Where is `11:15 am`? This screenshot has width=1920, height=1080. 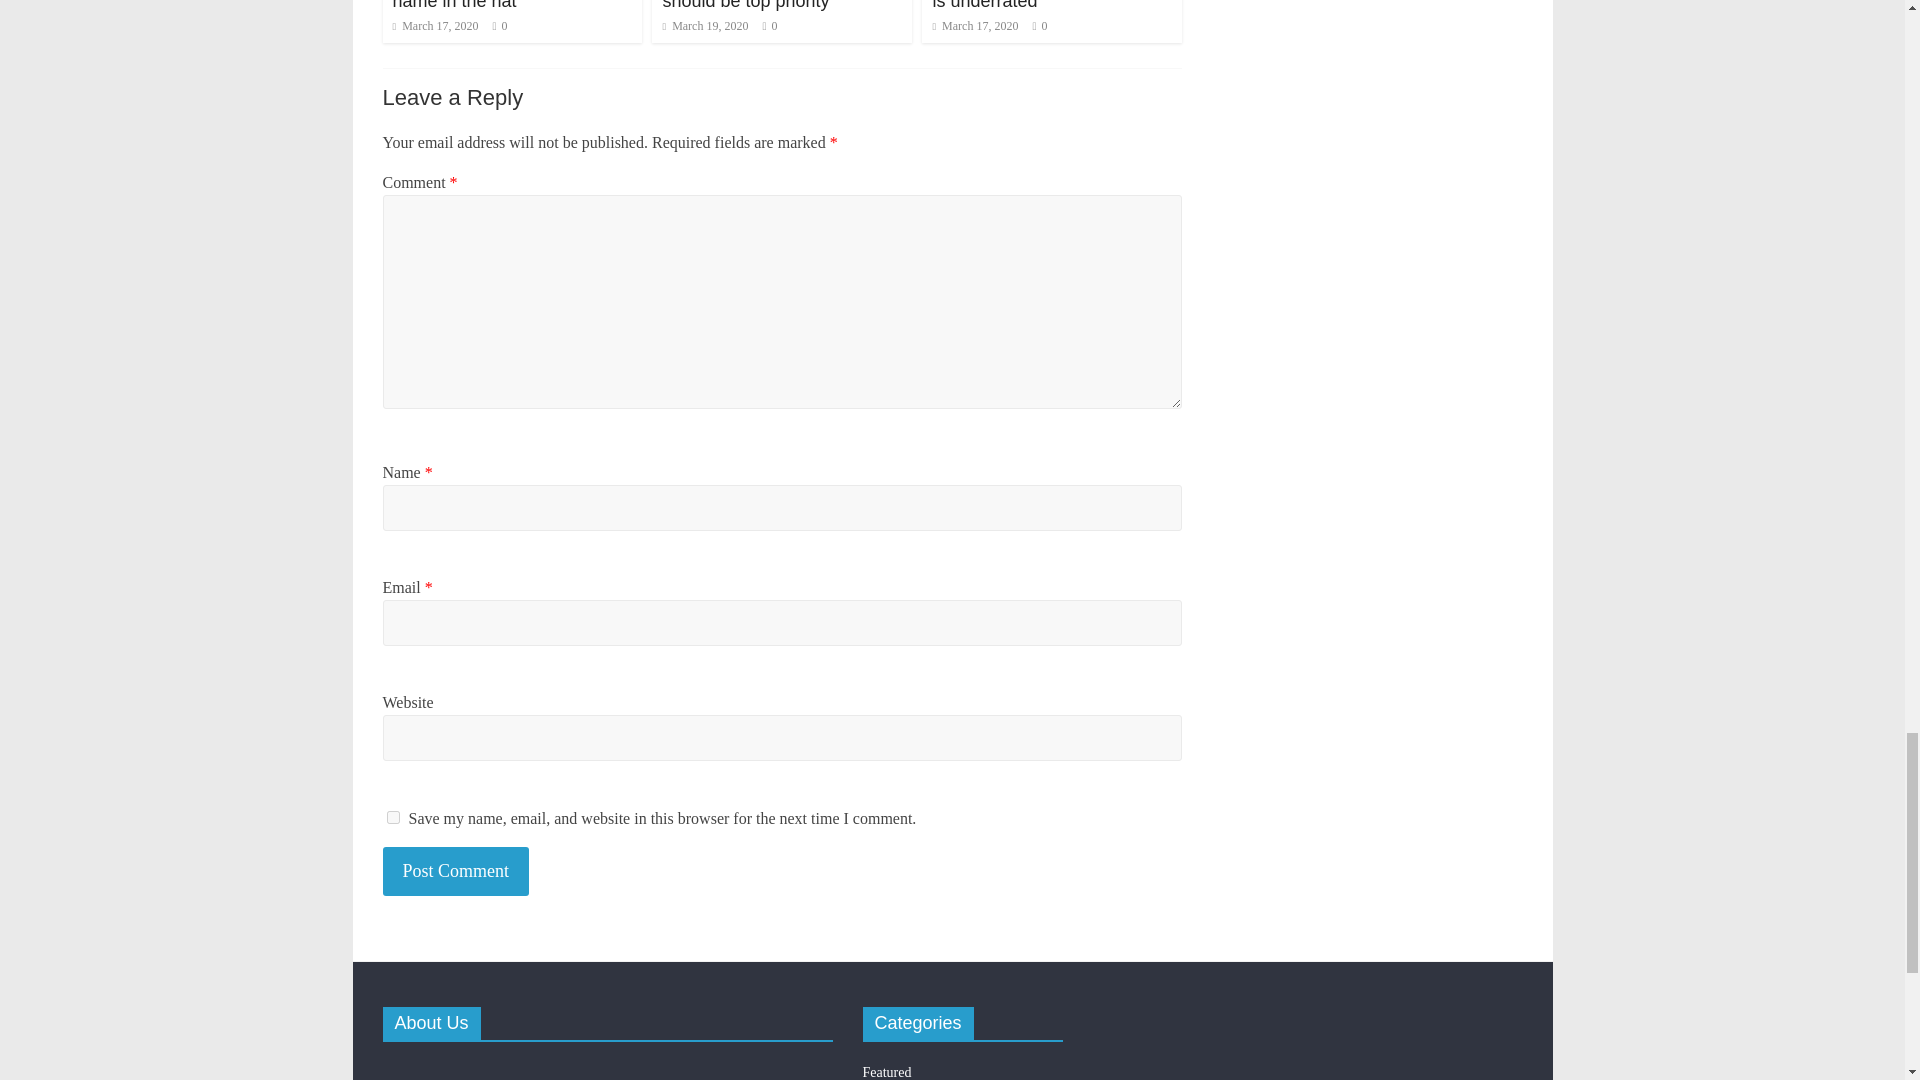 11:15 am is located at coordinates (434, 26).